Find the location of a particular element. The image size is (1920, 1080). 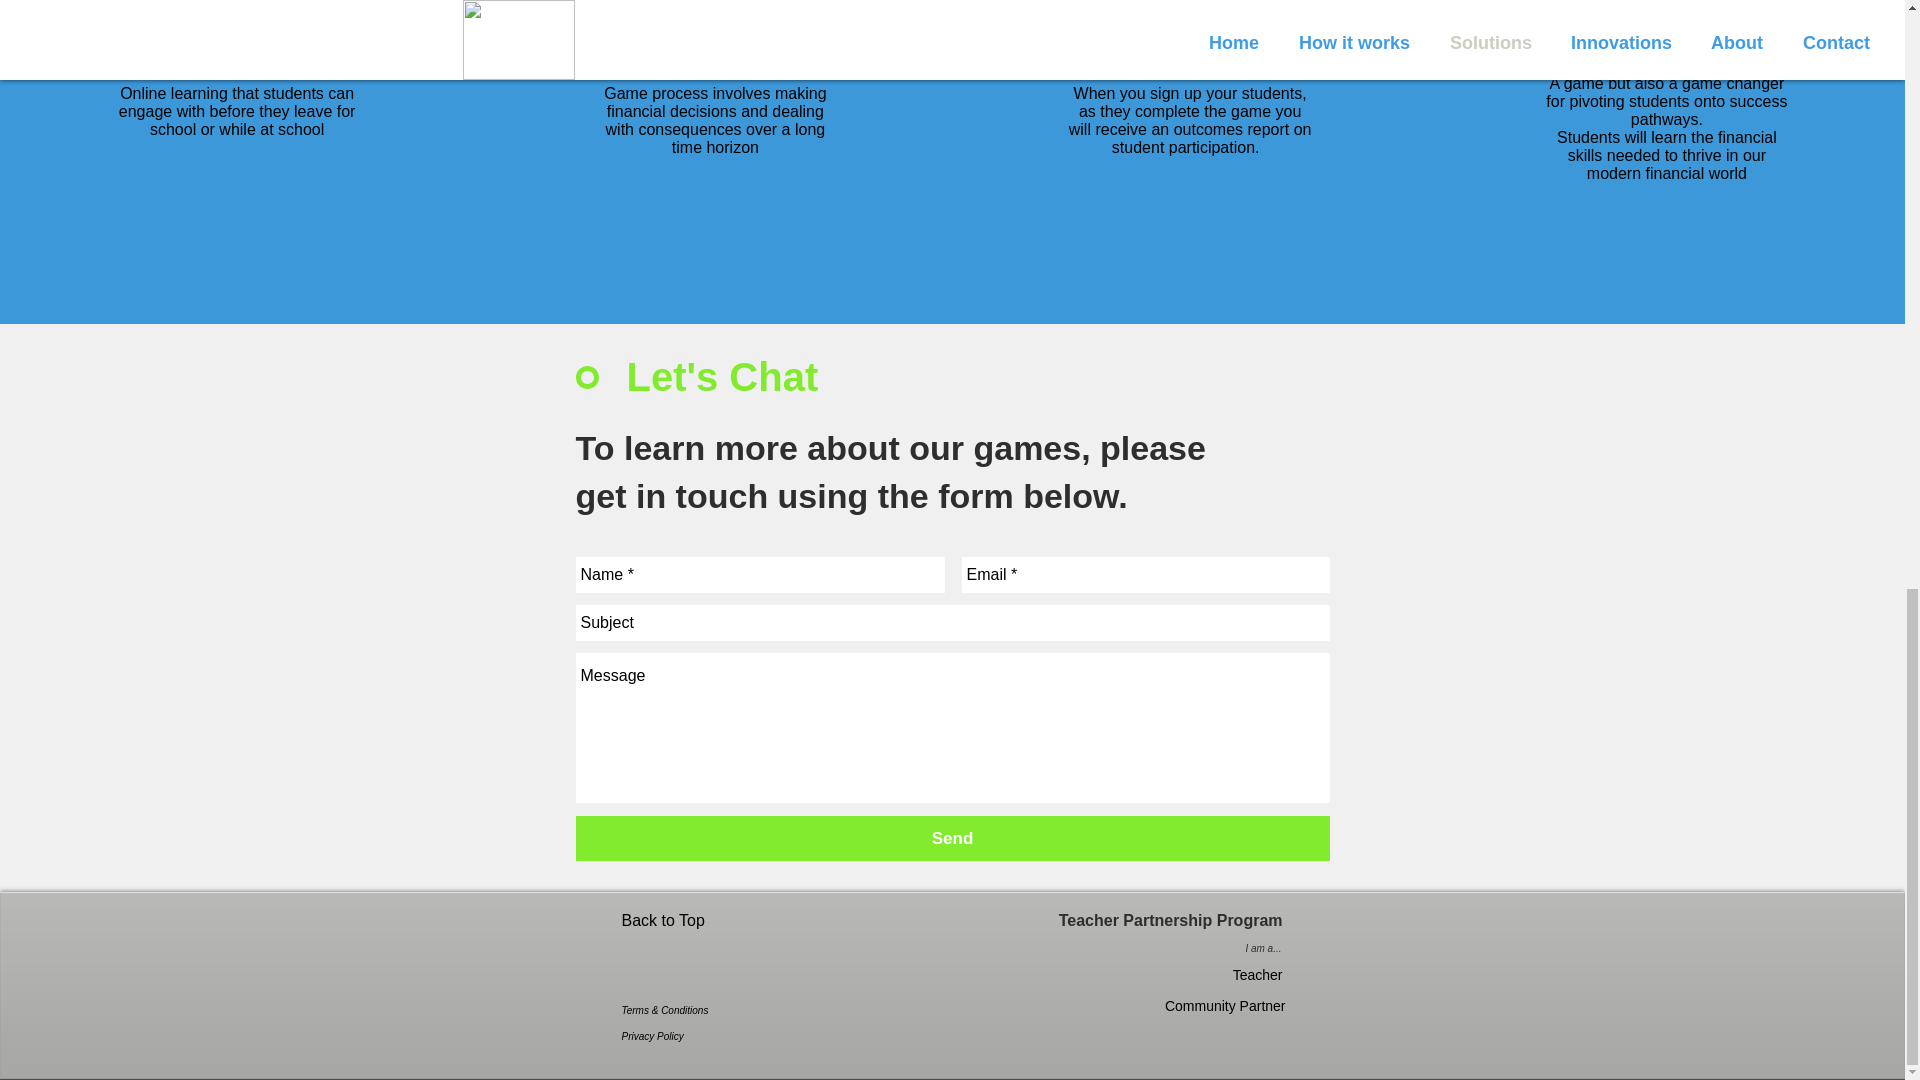

Privacy Policy is located at coordinates (683, 1036).